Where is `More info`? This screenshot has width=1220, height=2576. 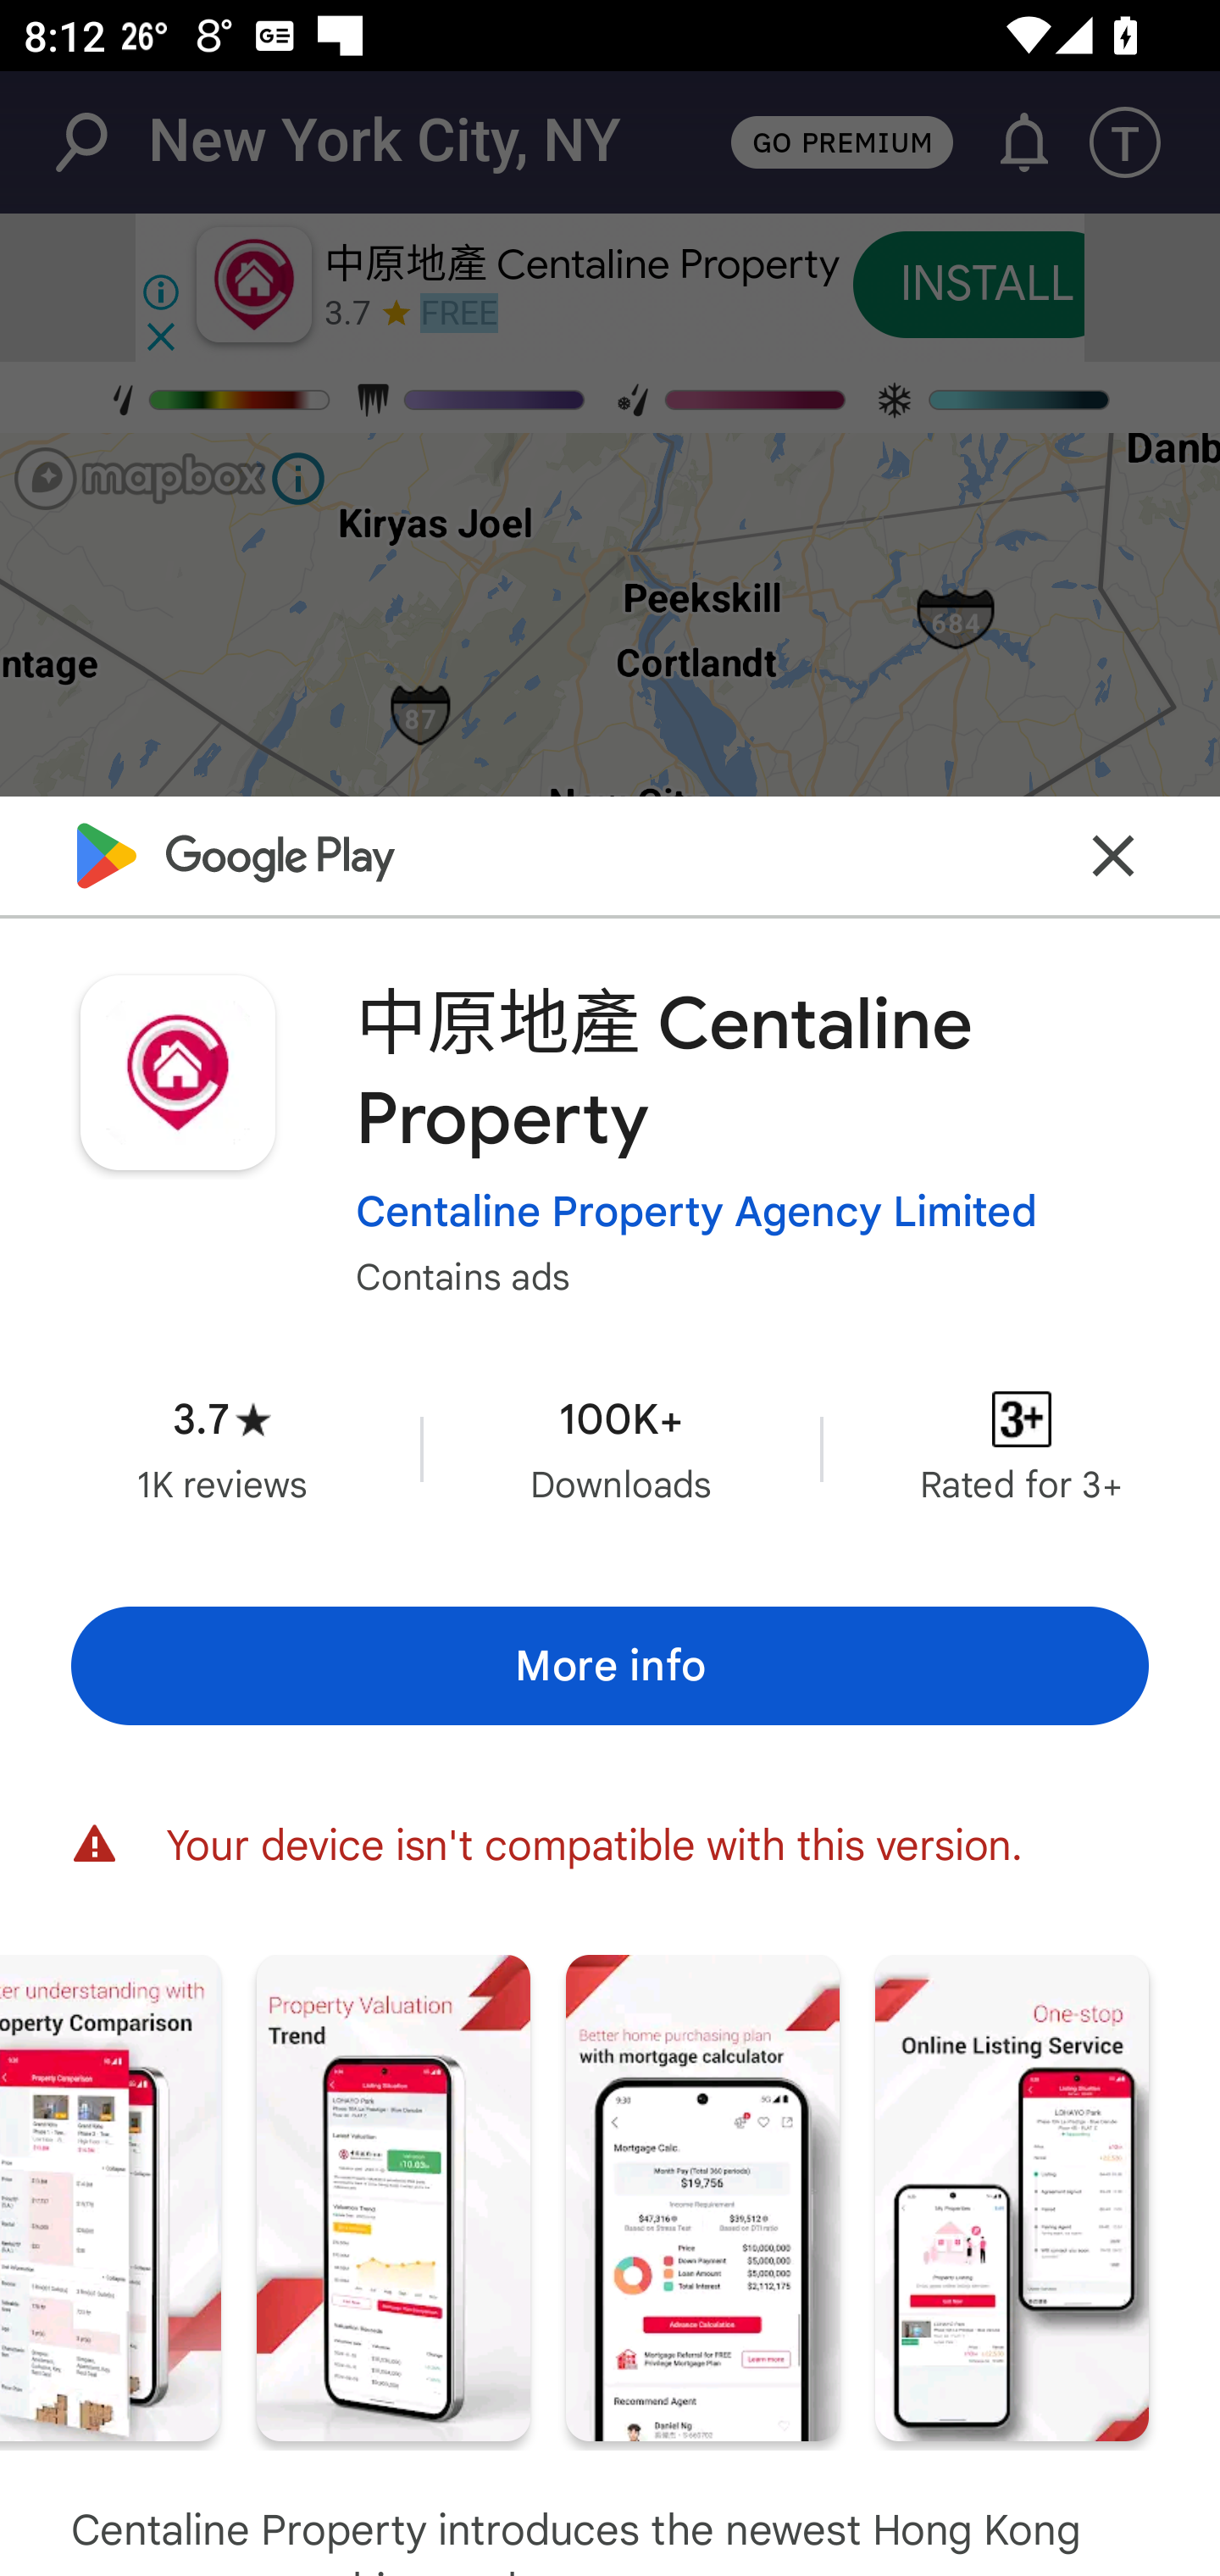
More info is located at coordinates (610, 1666).